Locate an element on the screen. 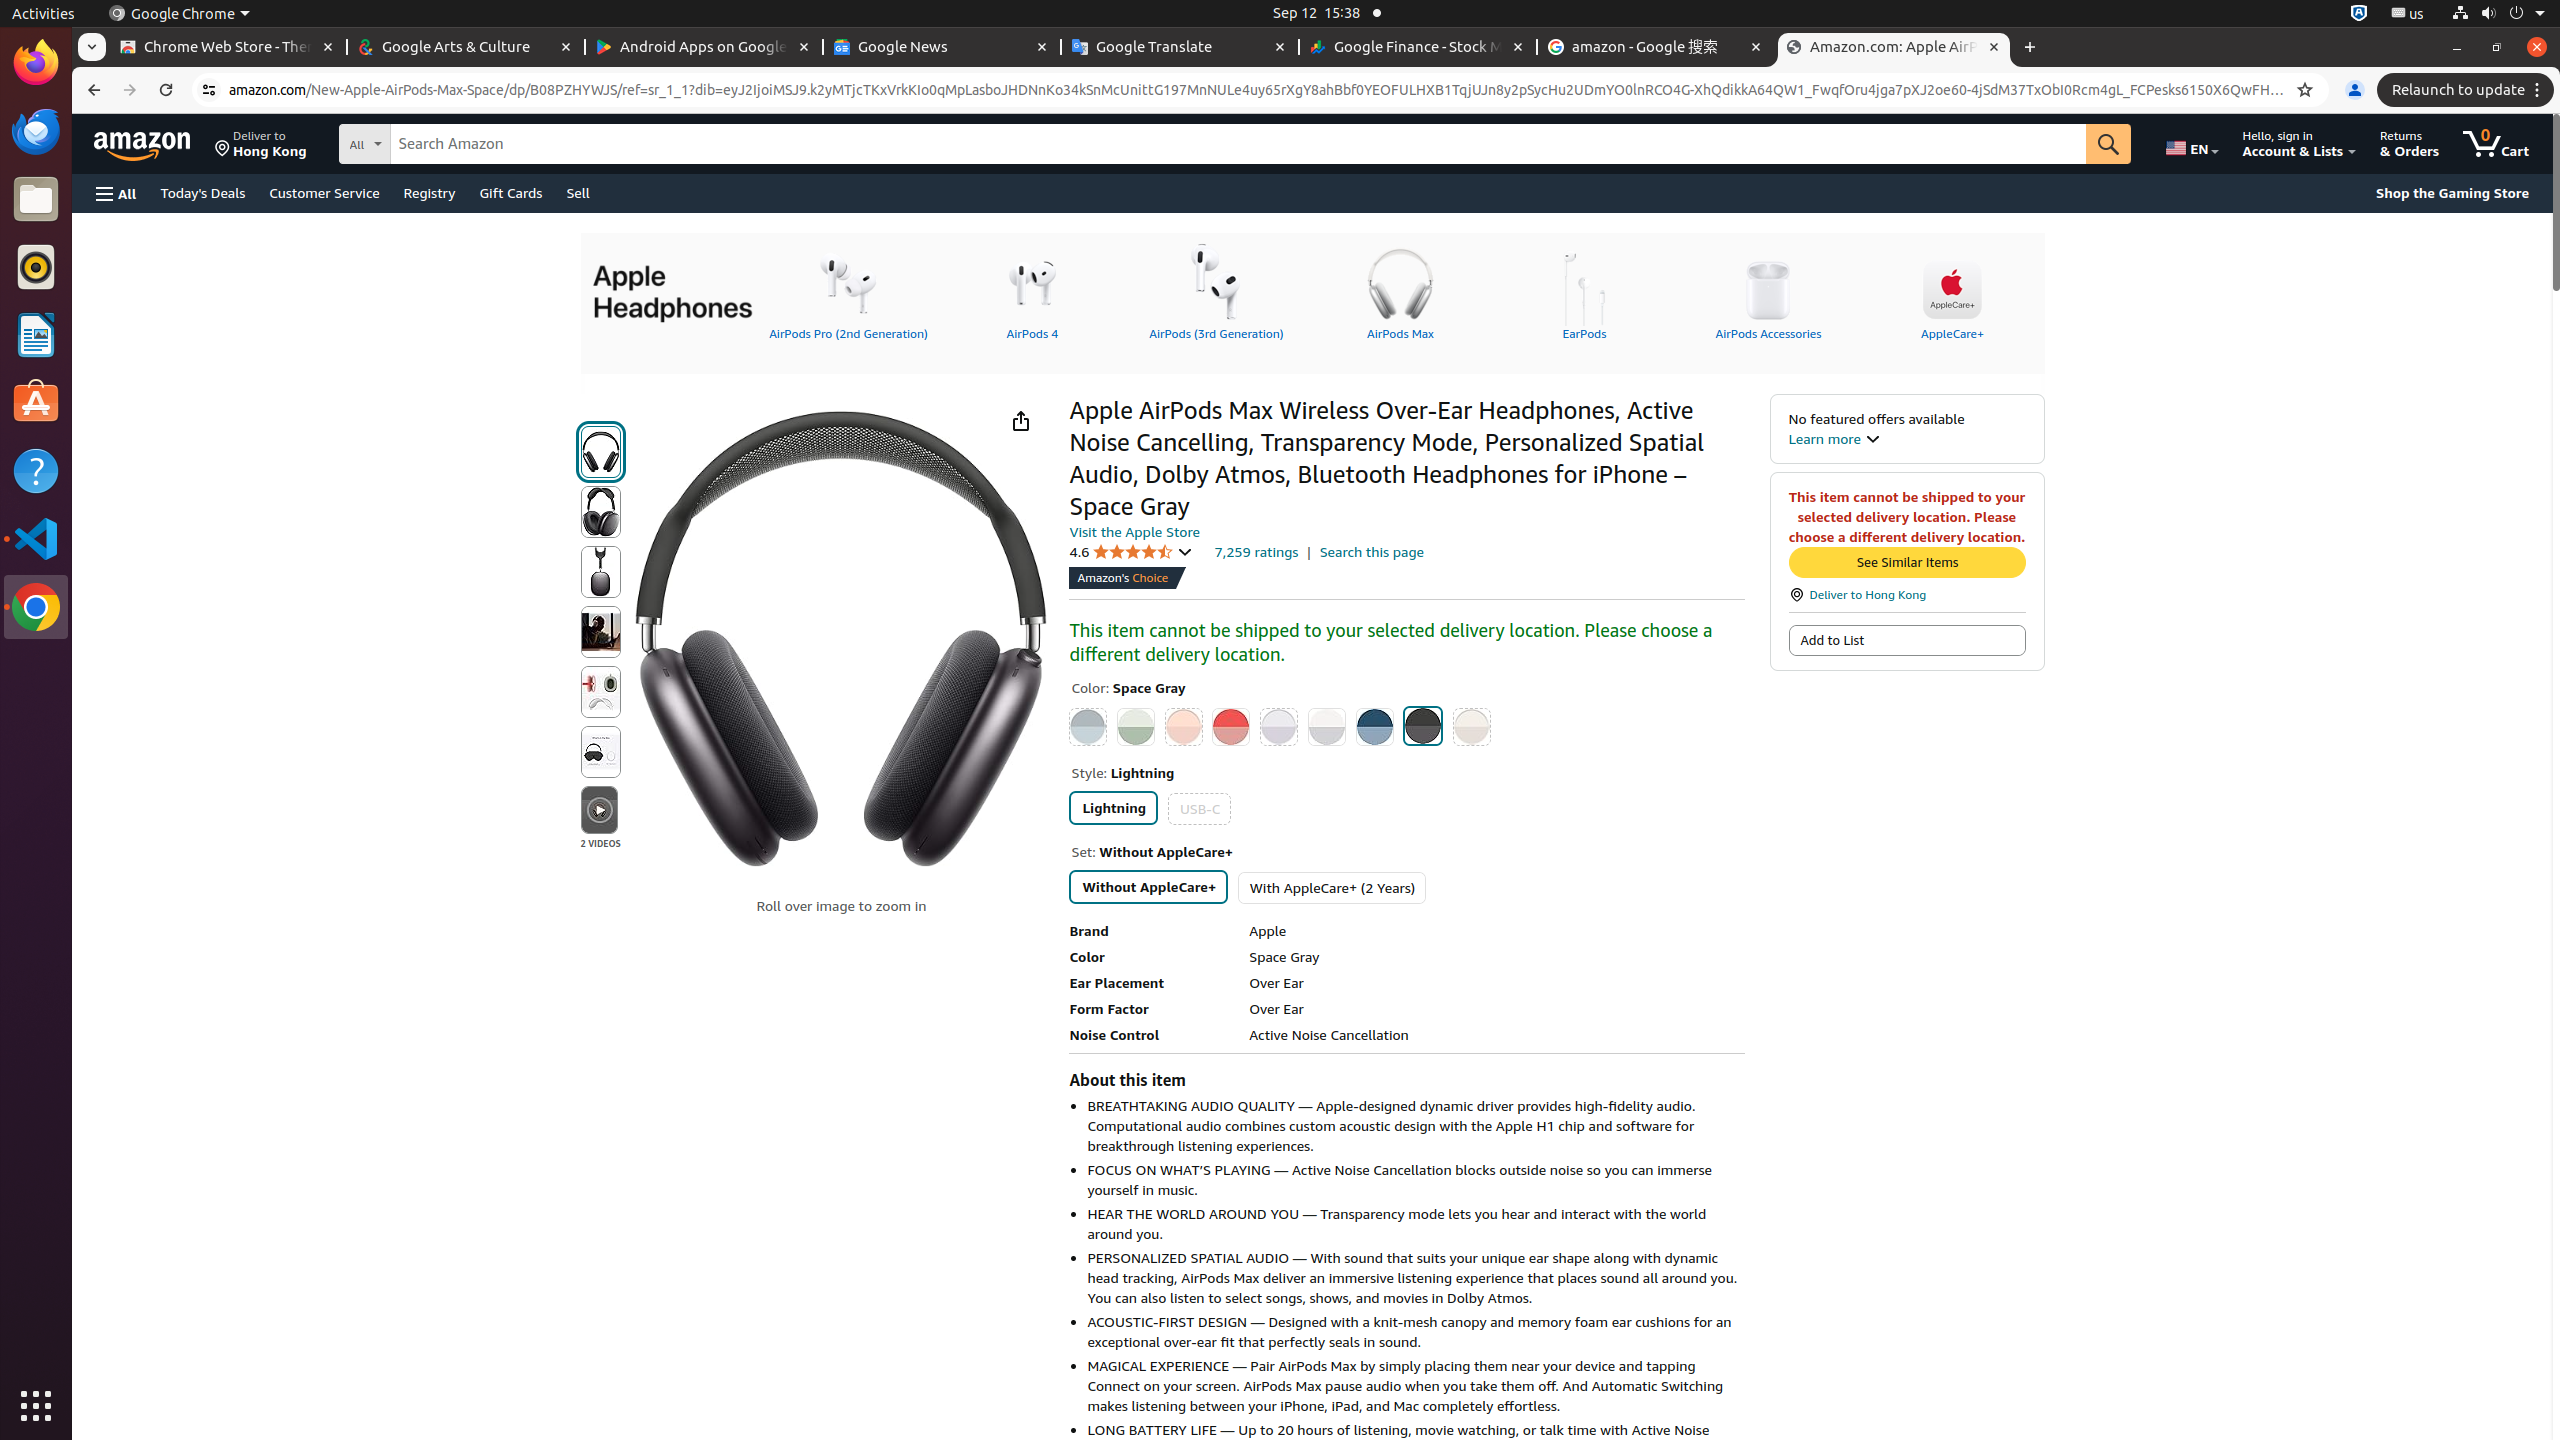  Customer Service is located at coordinates (324, 192).